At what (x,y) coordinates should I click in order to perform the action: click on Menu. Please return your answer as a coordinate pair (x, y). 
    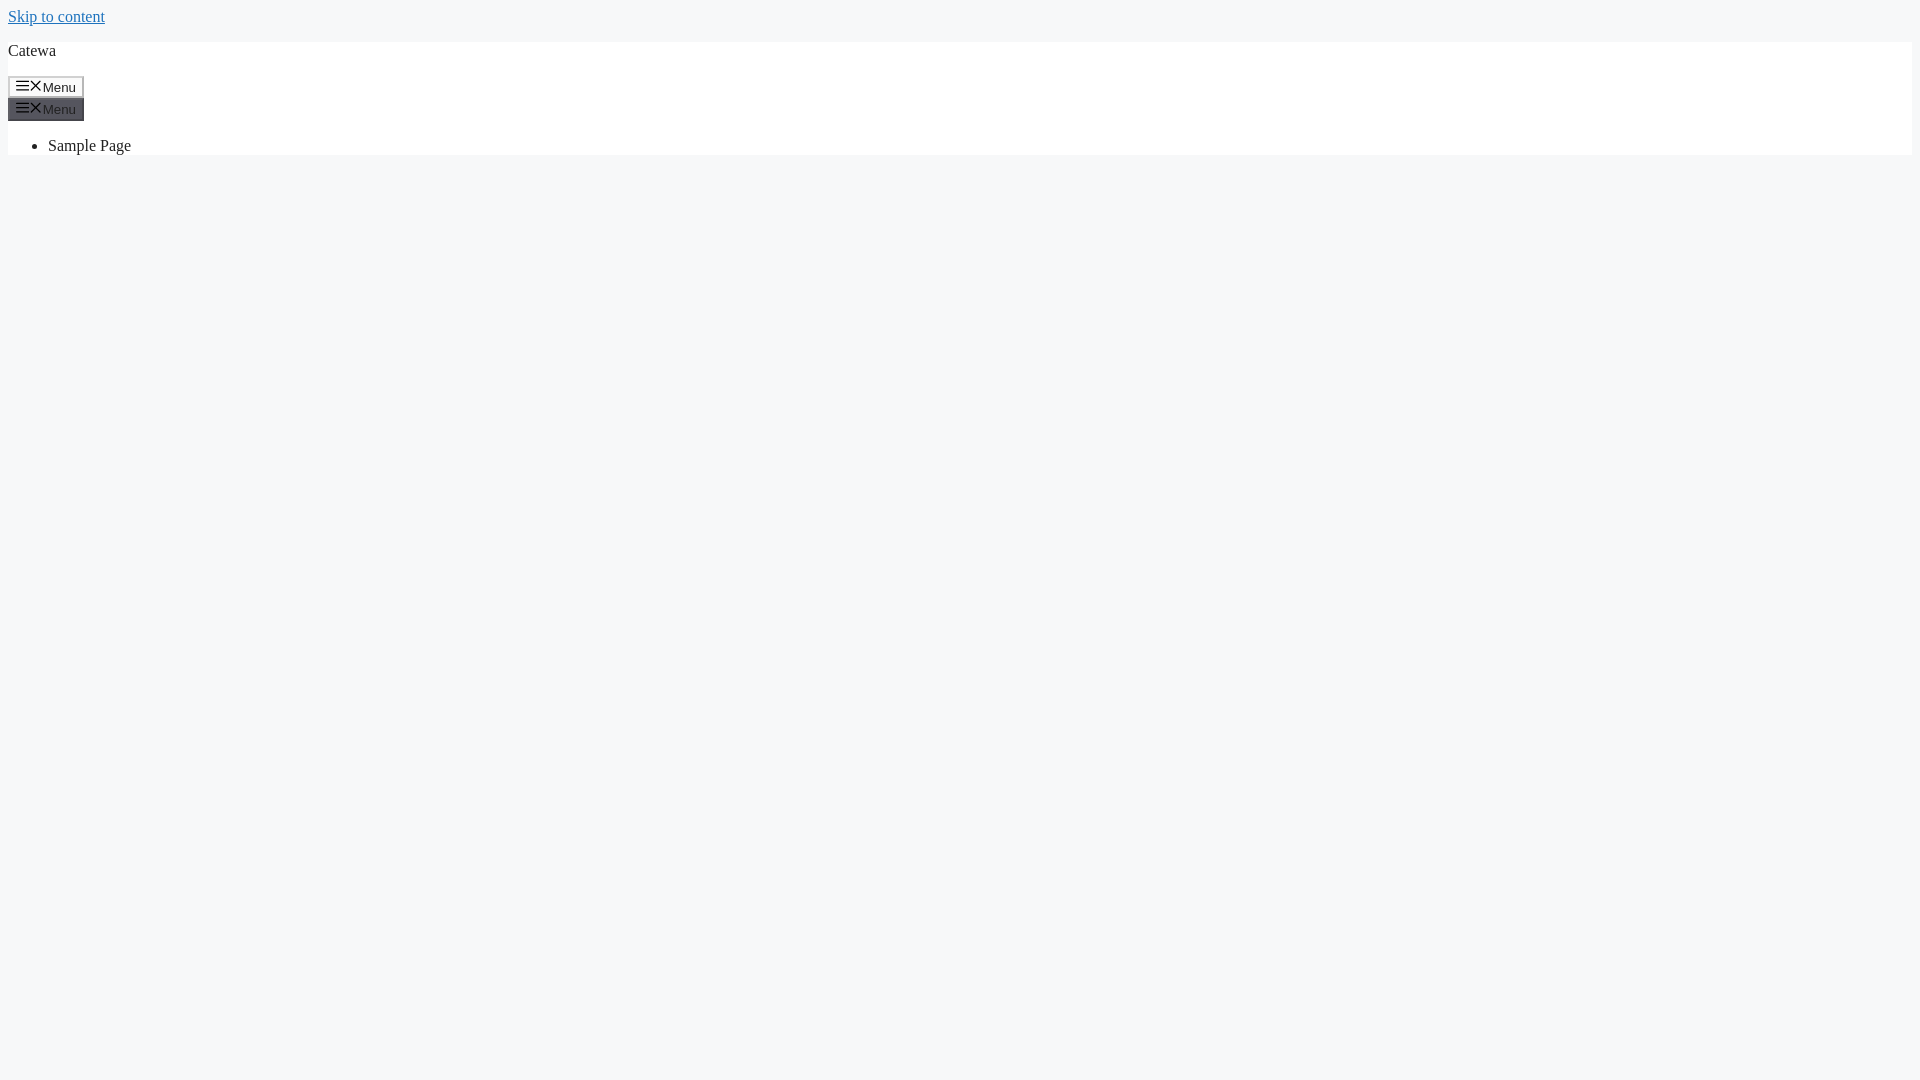
    Looking at the image, I should click on (46, 108).